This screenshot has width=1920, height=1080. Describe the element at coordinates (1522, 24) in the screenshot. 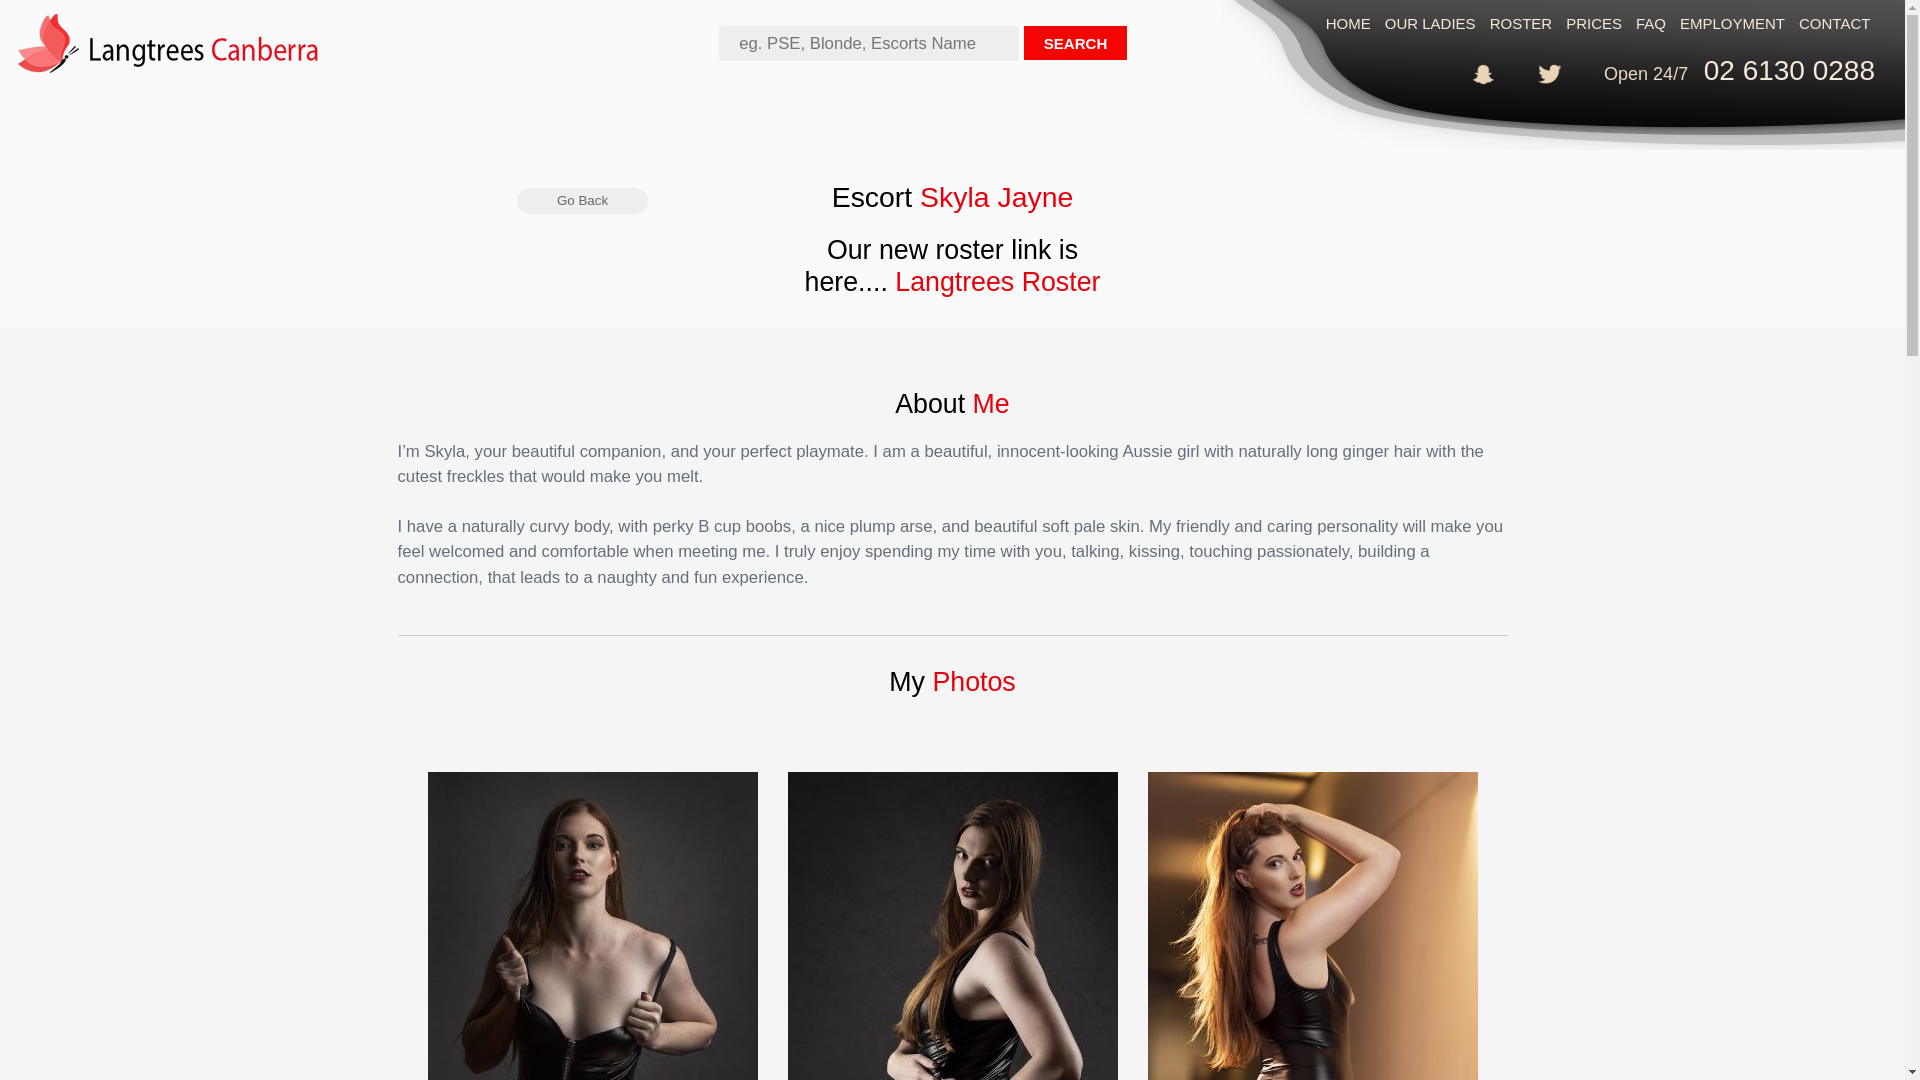

I see `ROSTER` at that location.